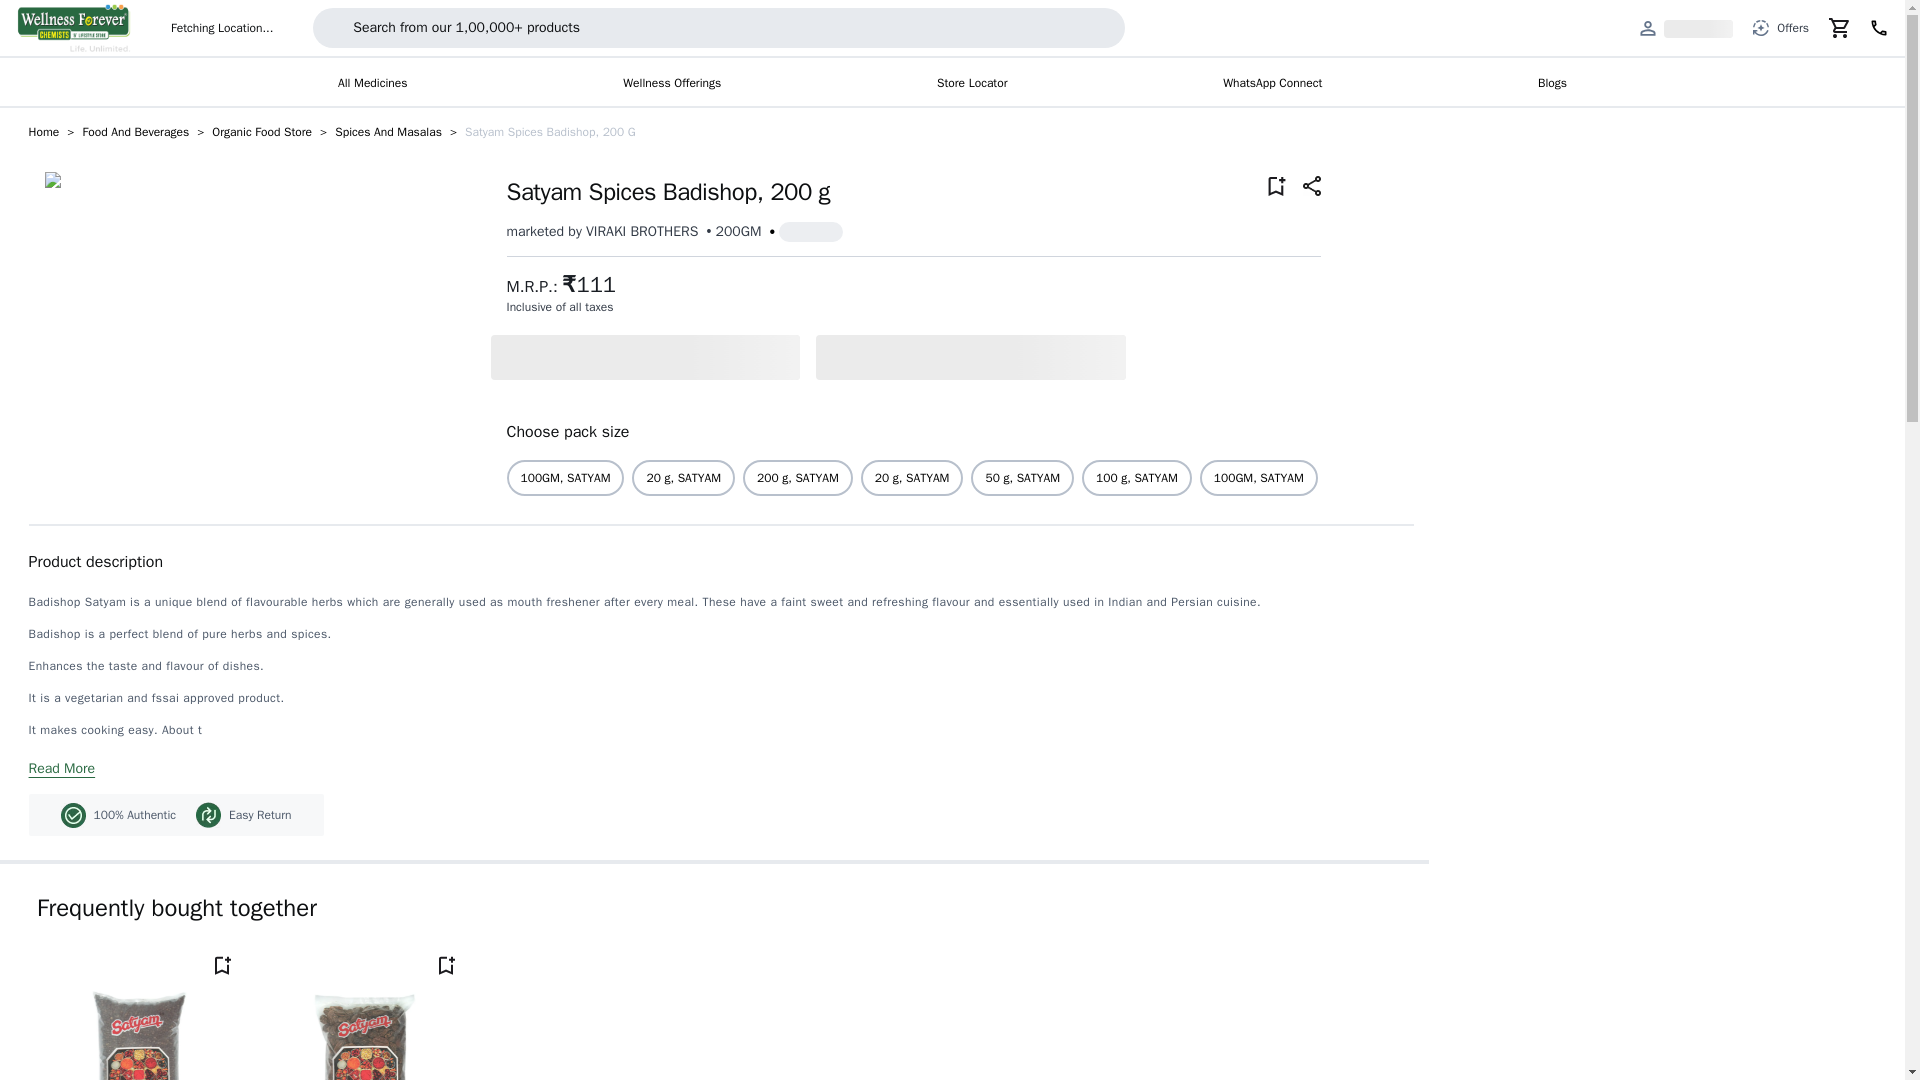 This screenshot has width=1920, height=1080. I want to click on Read More, so click(62, 768).